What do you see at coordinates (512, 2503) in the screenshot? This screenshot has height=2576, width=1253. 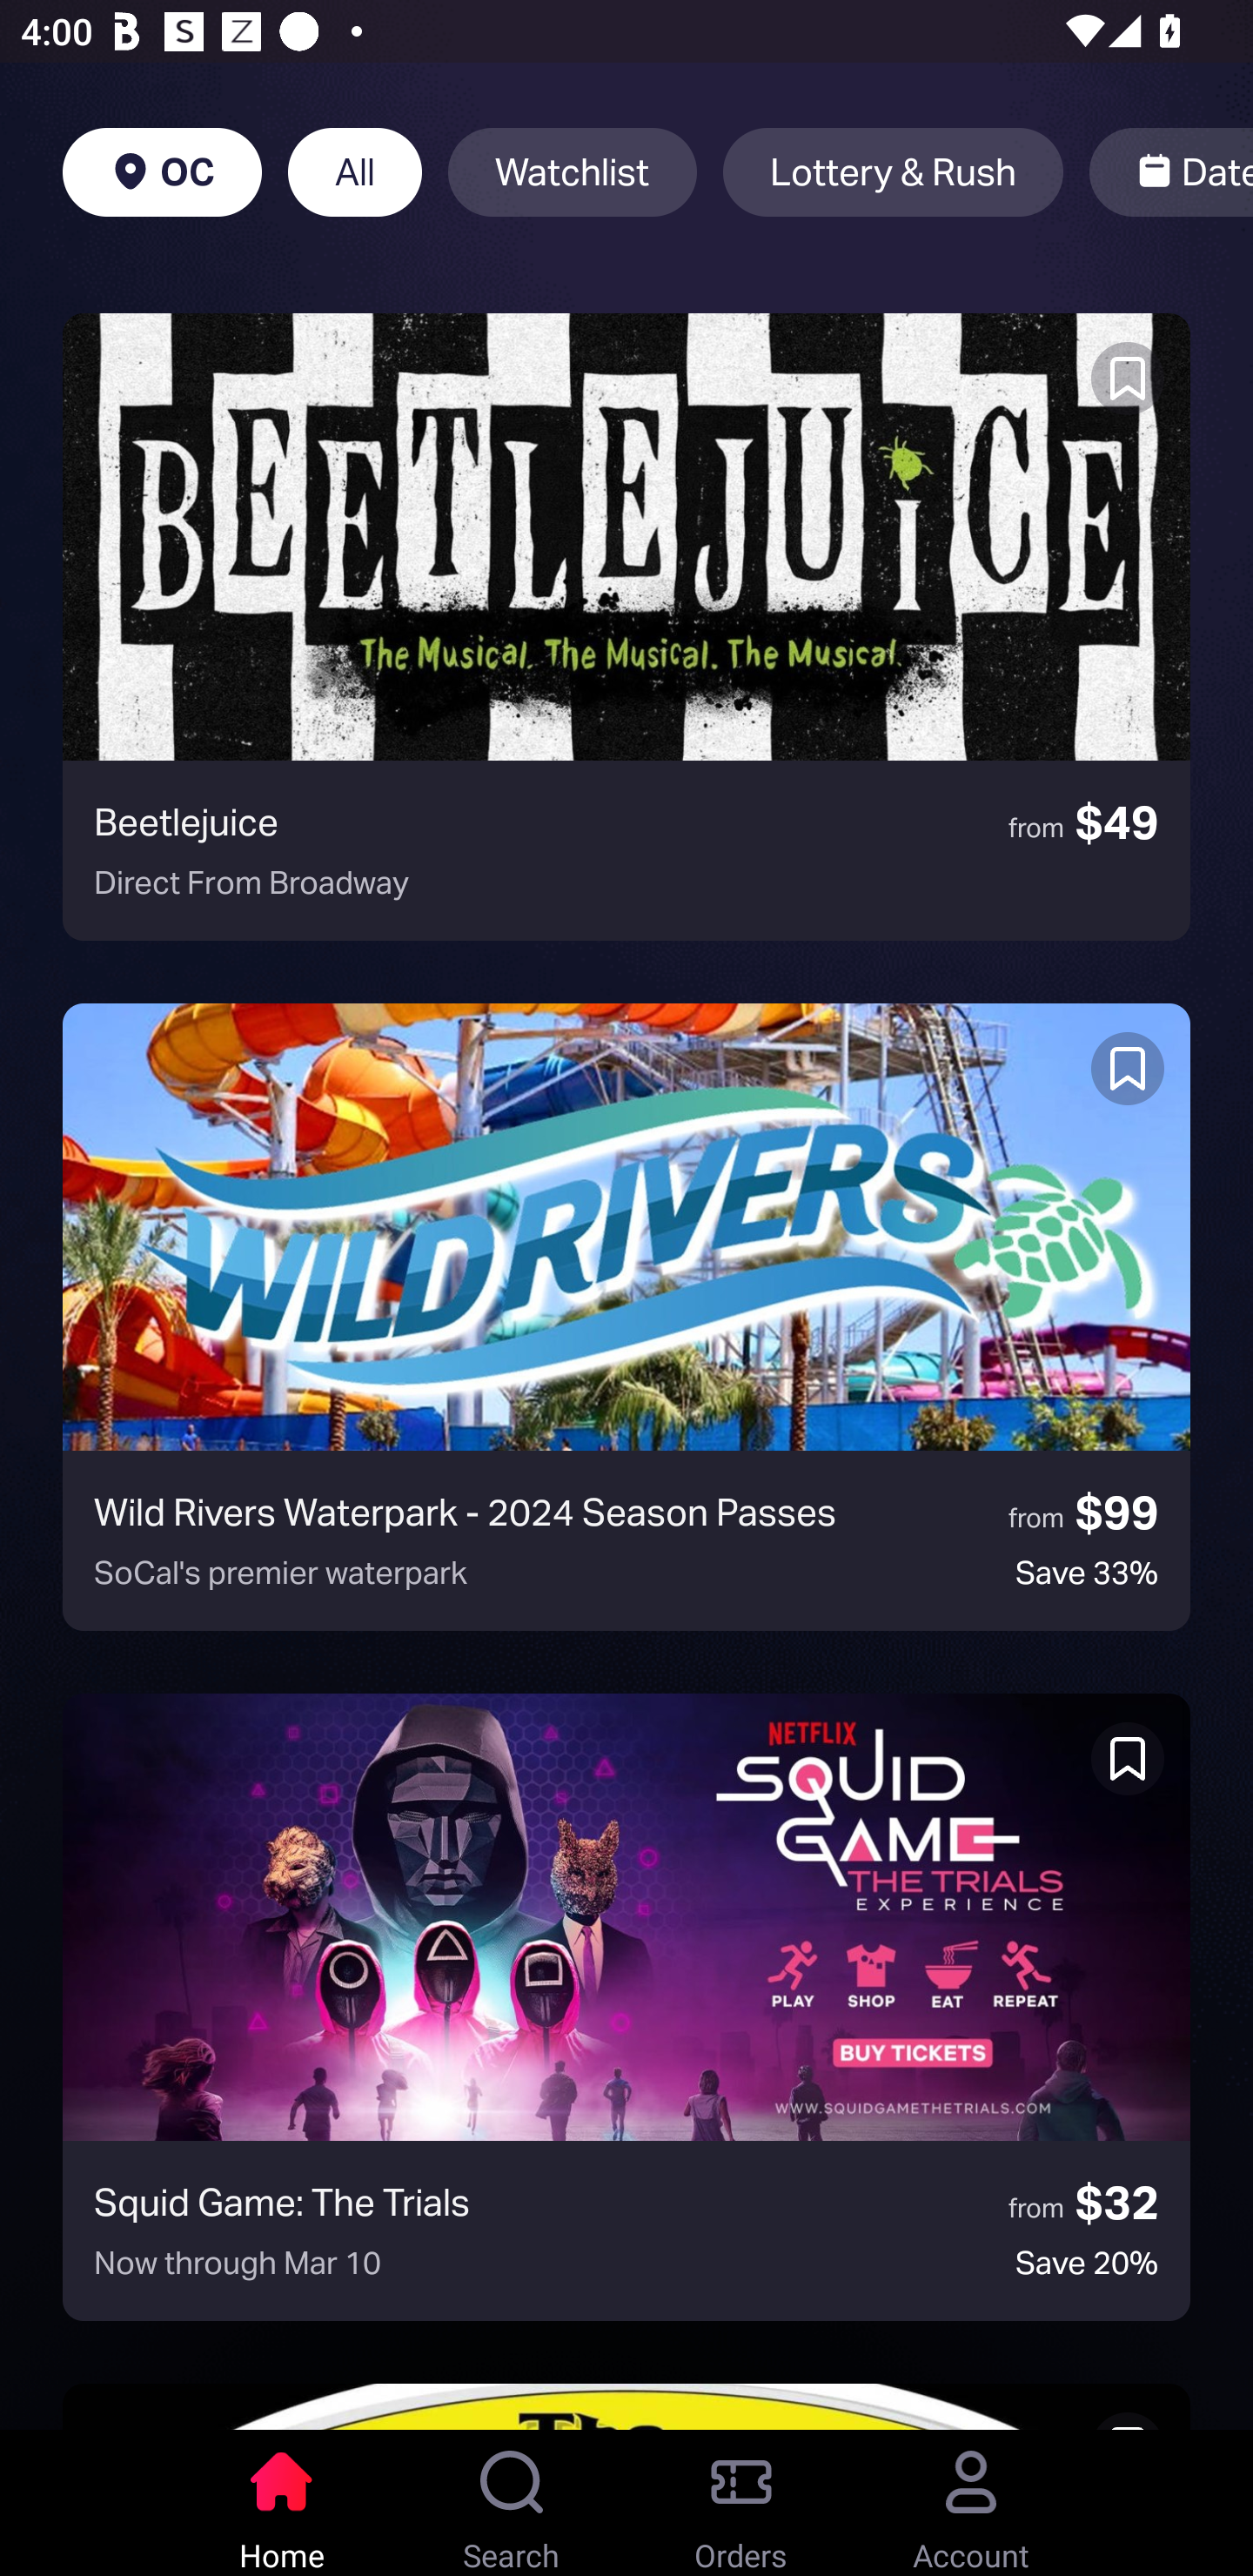 I see `Search` at bounding box center [512, 2503].